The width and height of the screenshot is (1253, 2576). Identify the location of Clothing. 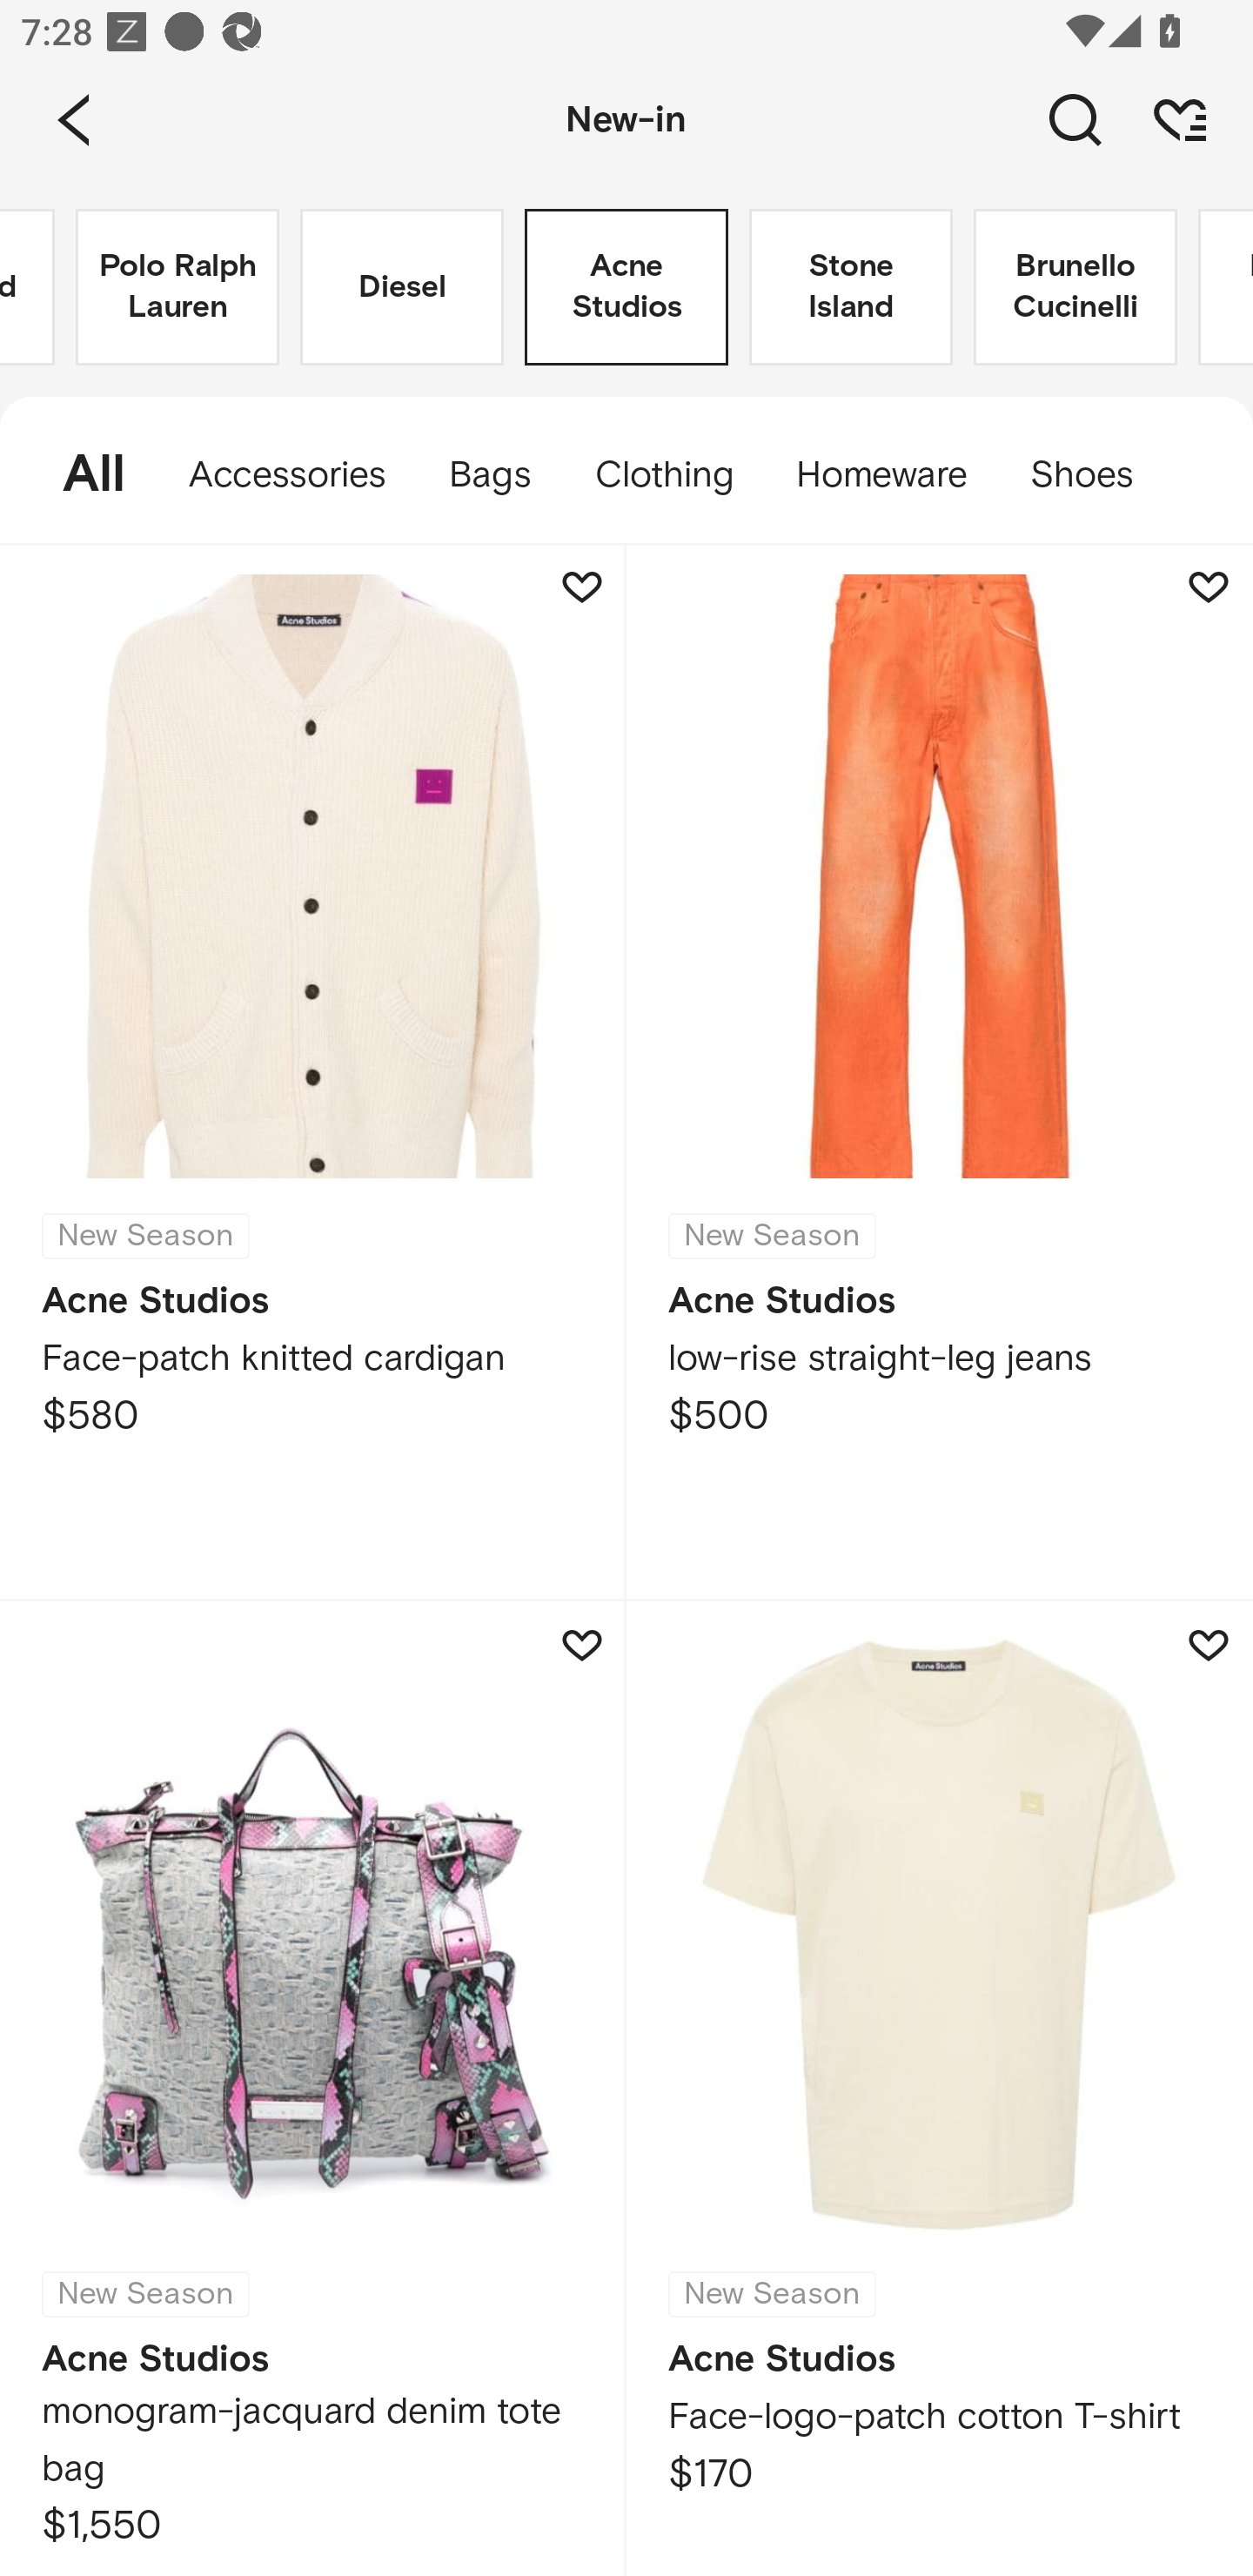
(663, 475).